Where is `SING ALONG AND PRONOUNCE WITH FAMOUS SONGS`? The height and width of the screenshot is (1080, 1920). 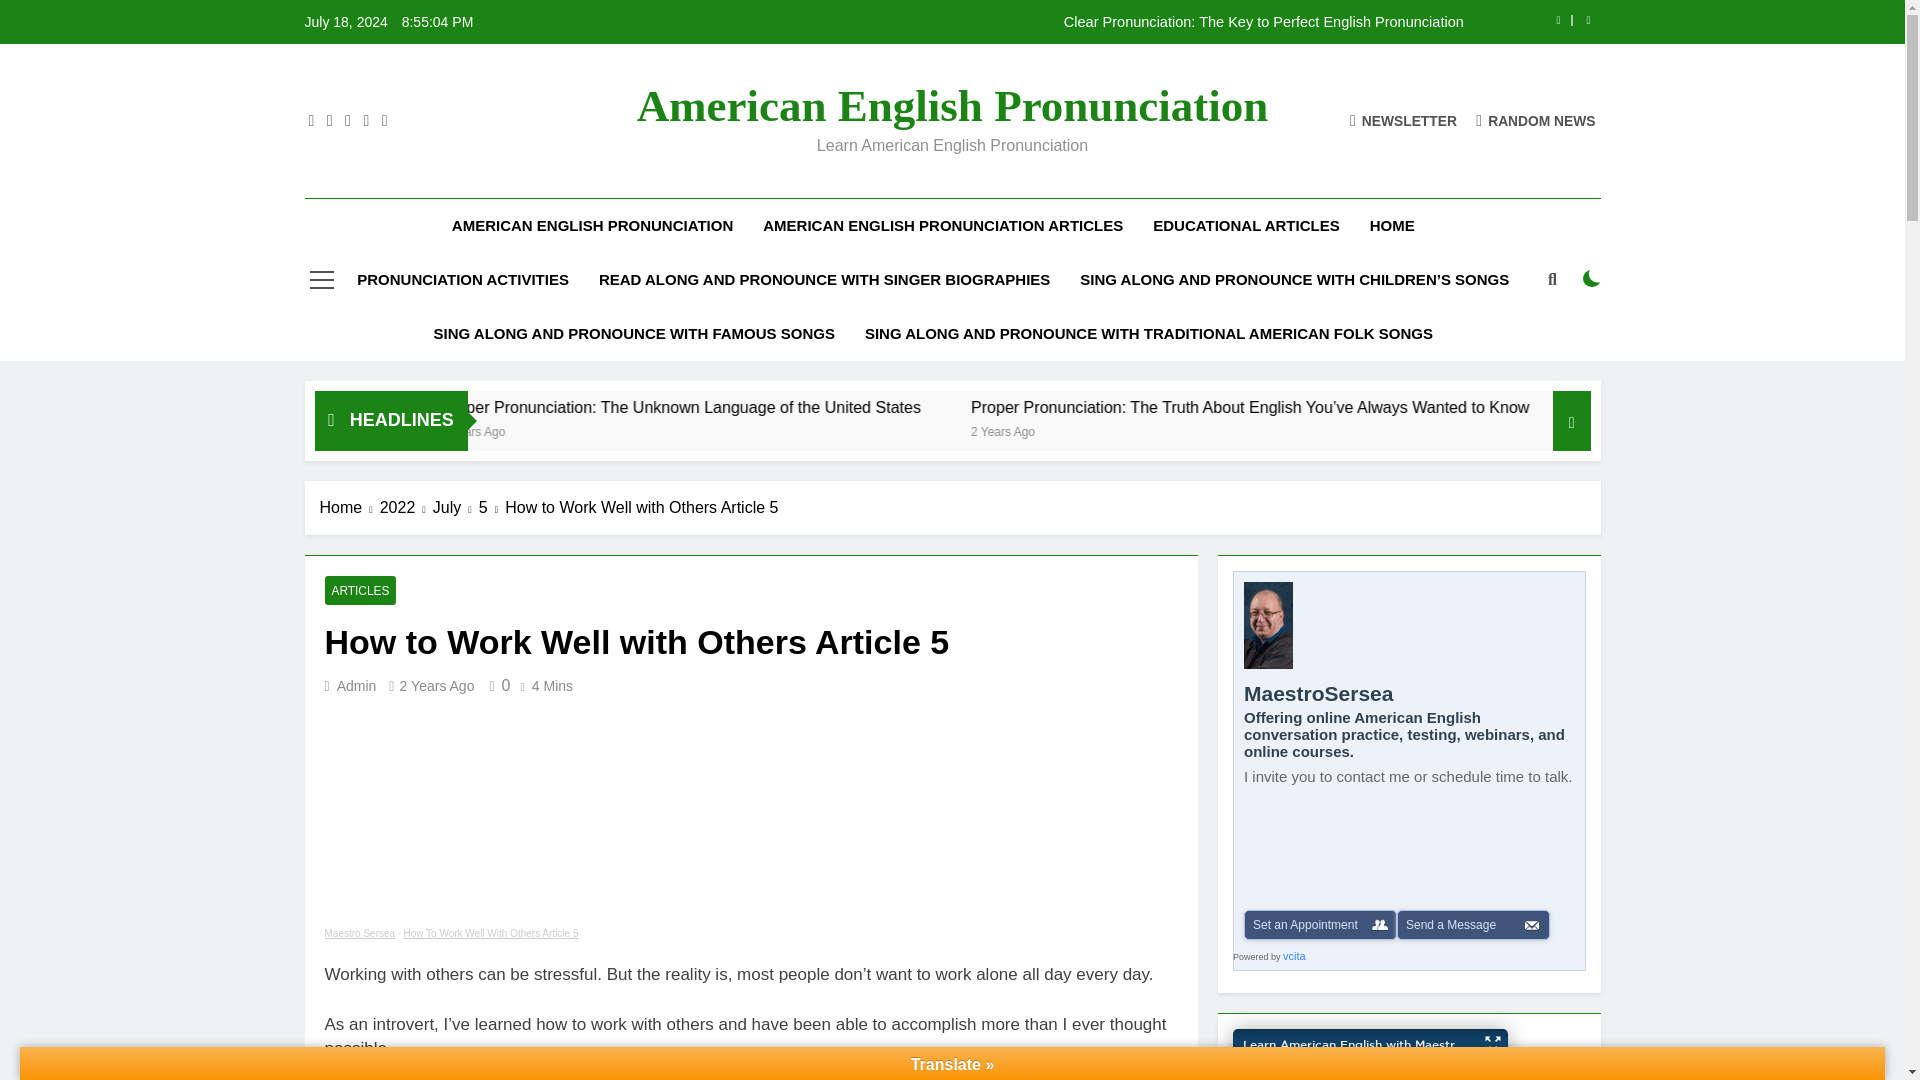 SING ALONG AND PRONOUNCE WITH FAMOUS SONGS is located at coordinates (634, 333).